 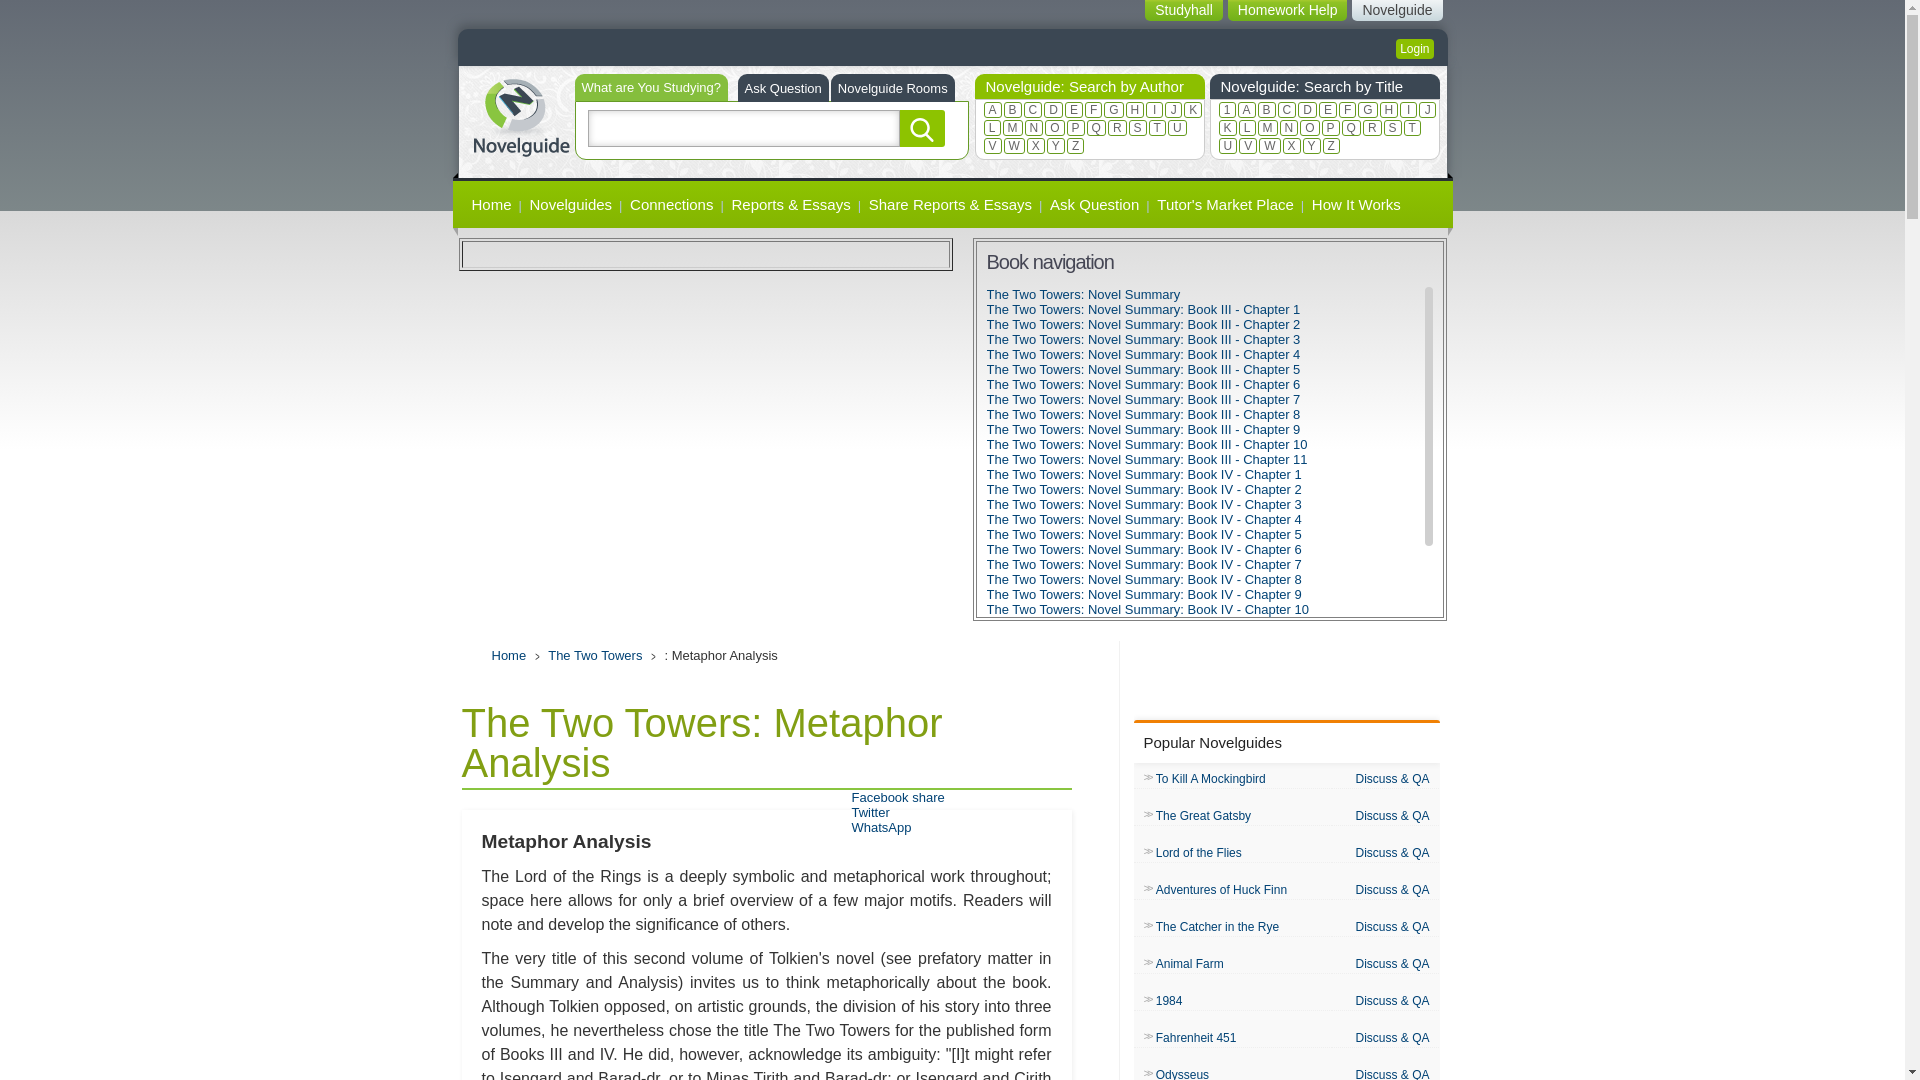 I want to click on Studyhall, so click(x=1184, y=10).